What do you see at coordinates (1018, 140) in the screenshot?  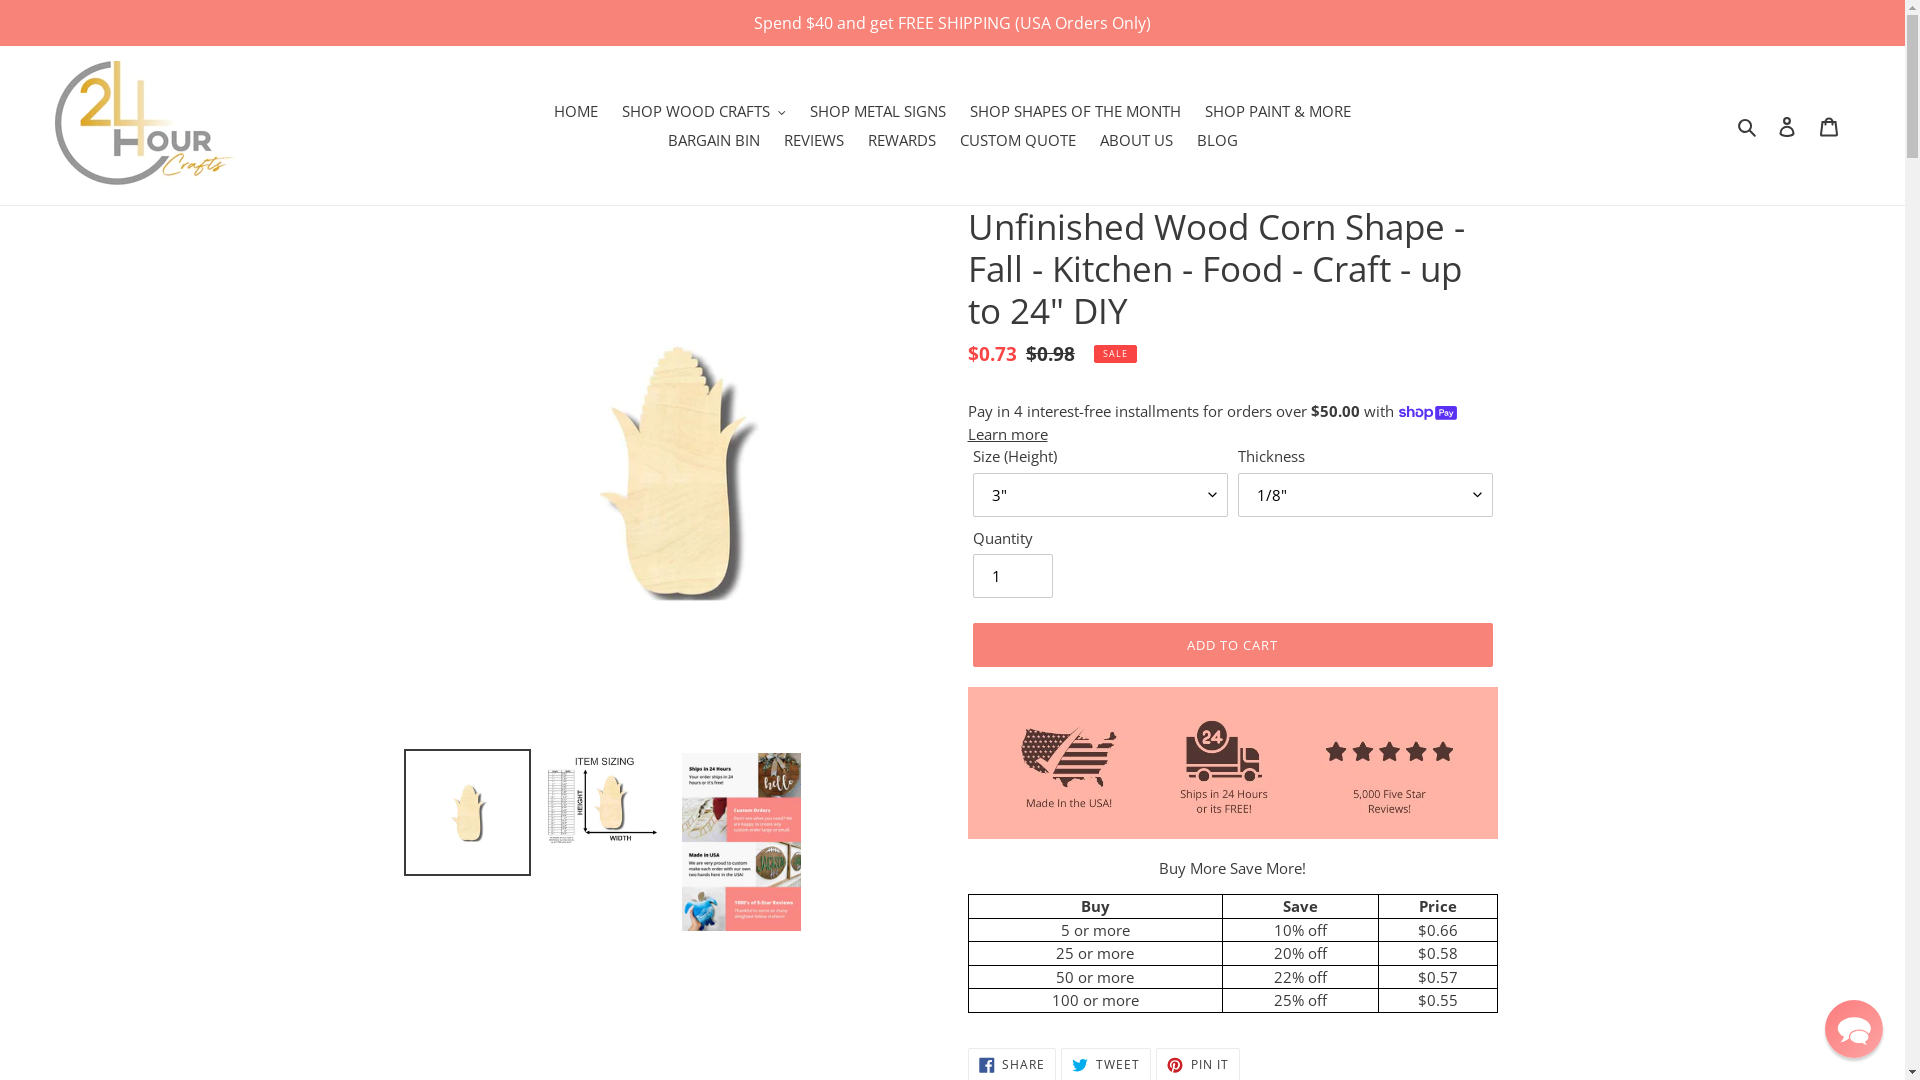 I see `CUSTOM QUOTE` at bounding box center [1018, 140].